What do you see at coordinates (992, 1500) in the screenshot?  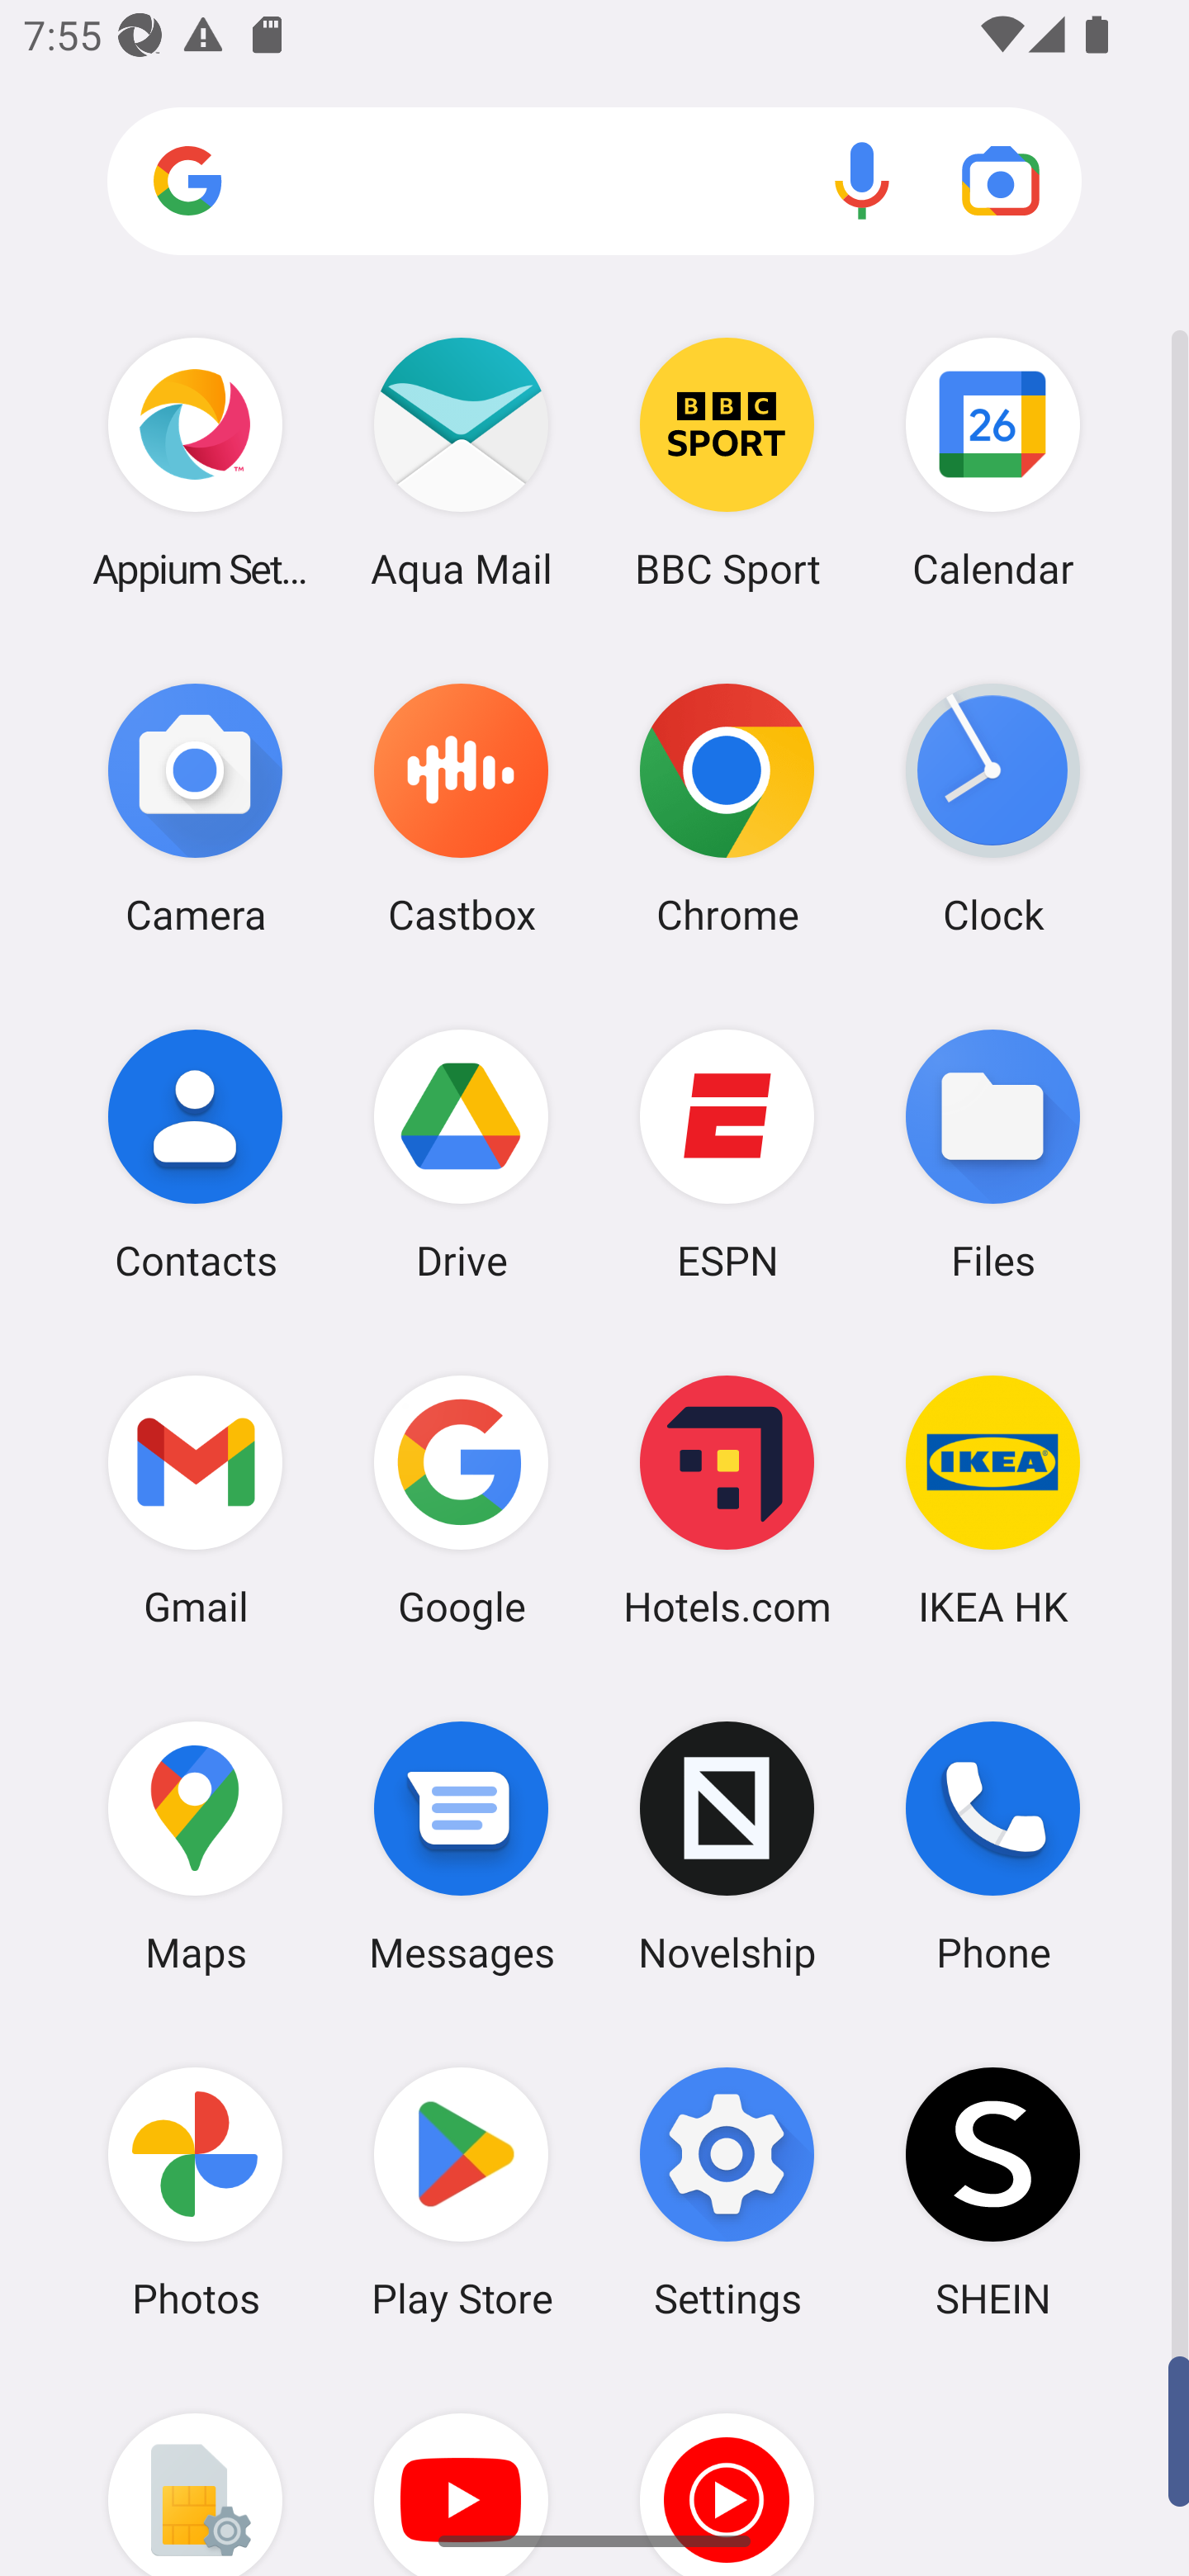 I see `IKEA HK` at bounding box center [992, 1500].